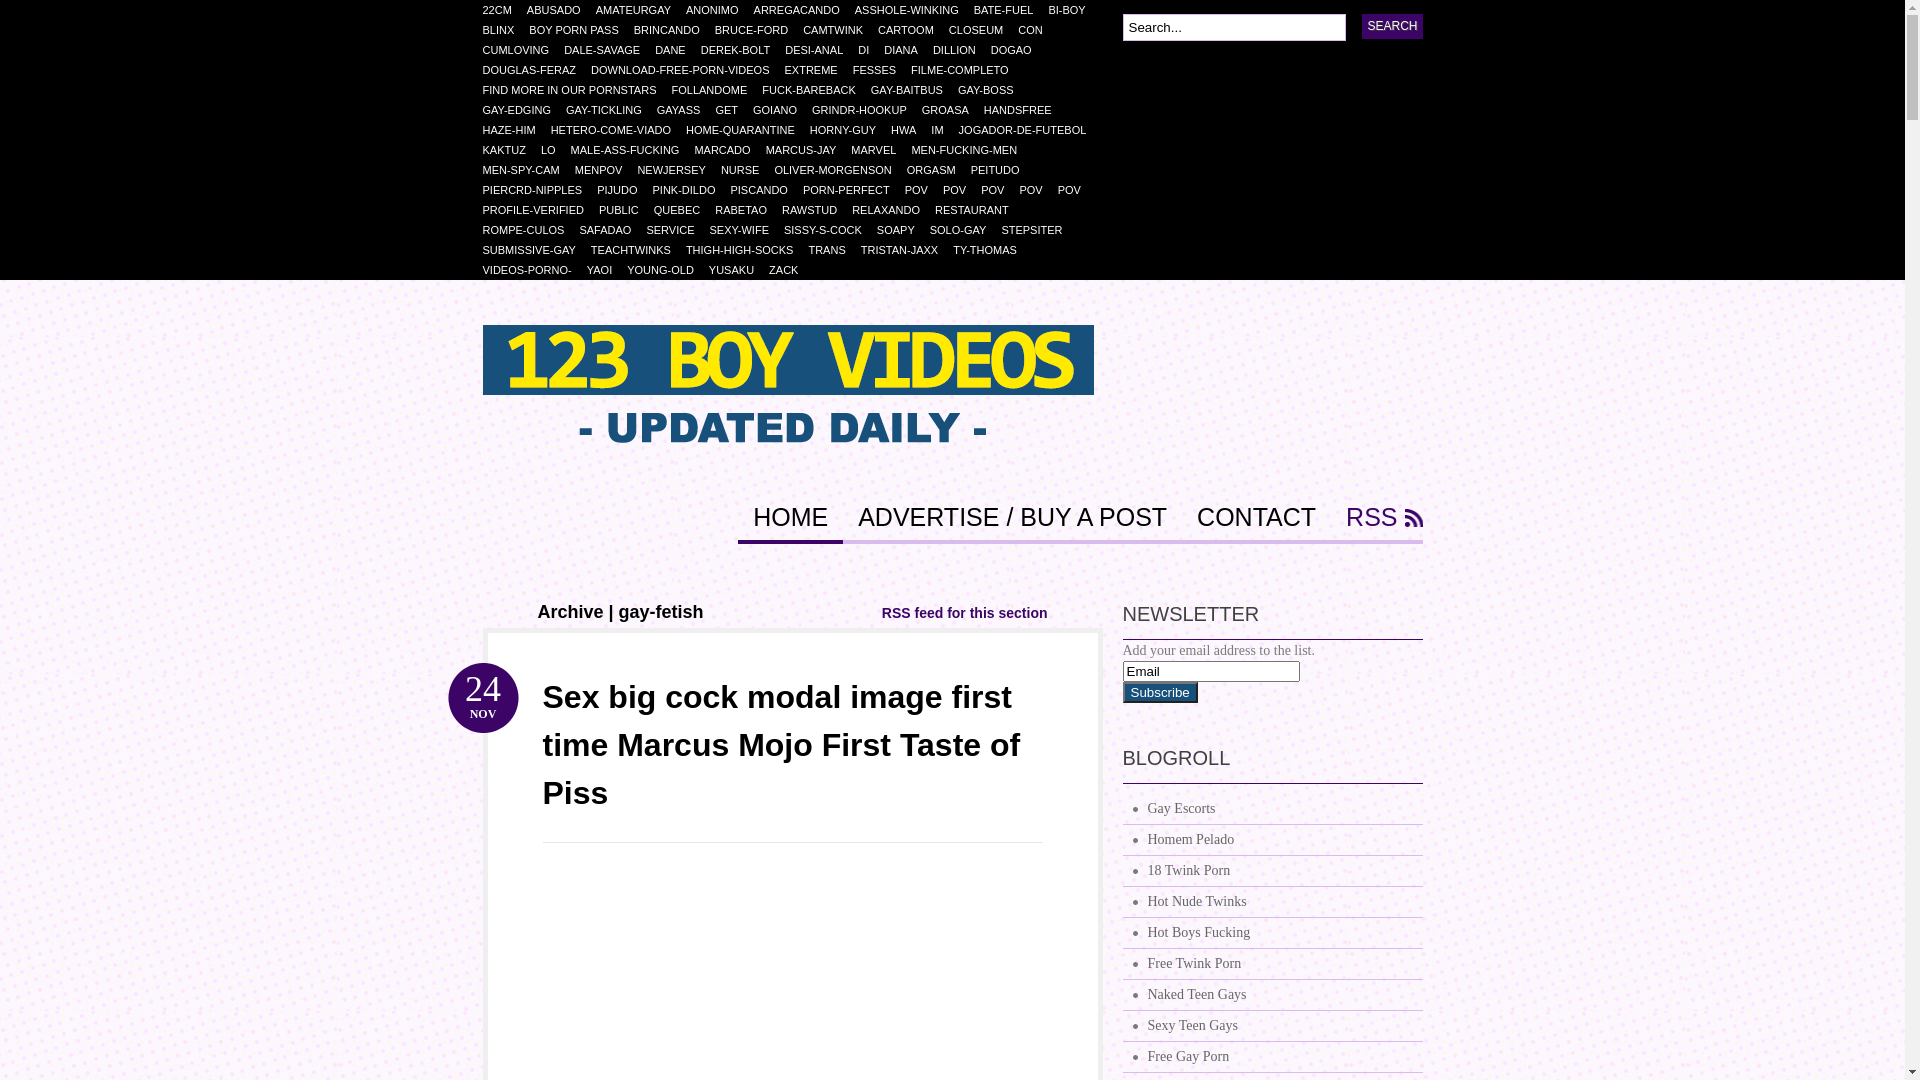 This screenshot has width=1920, height=1080. I want to click on Naked Teen Gays, so click(1272, 996).